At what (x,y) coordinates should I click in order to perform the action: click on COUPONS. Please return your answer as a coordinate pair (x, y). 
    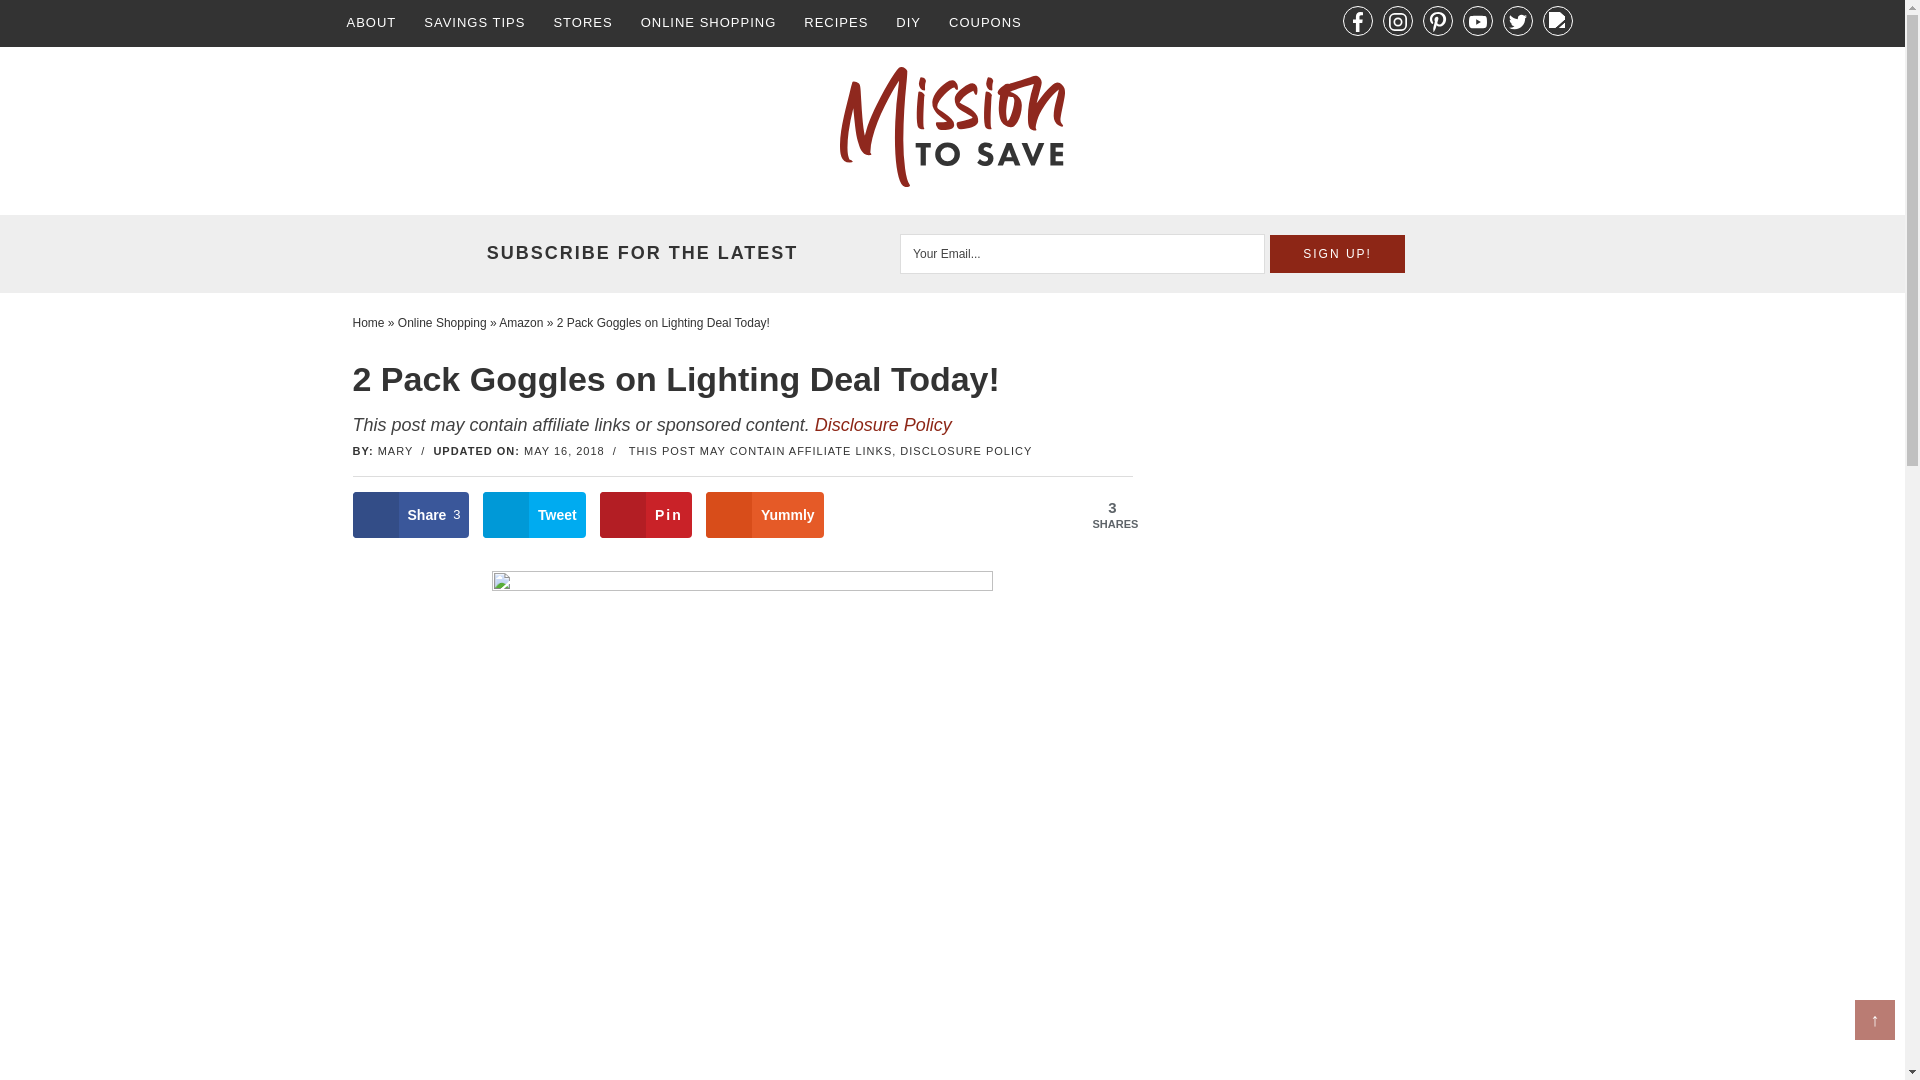
    Looking at the image, I should click on (986, 24).